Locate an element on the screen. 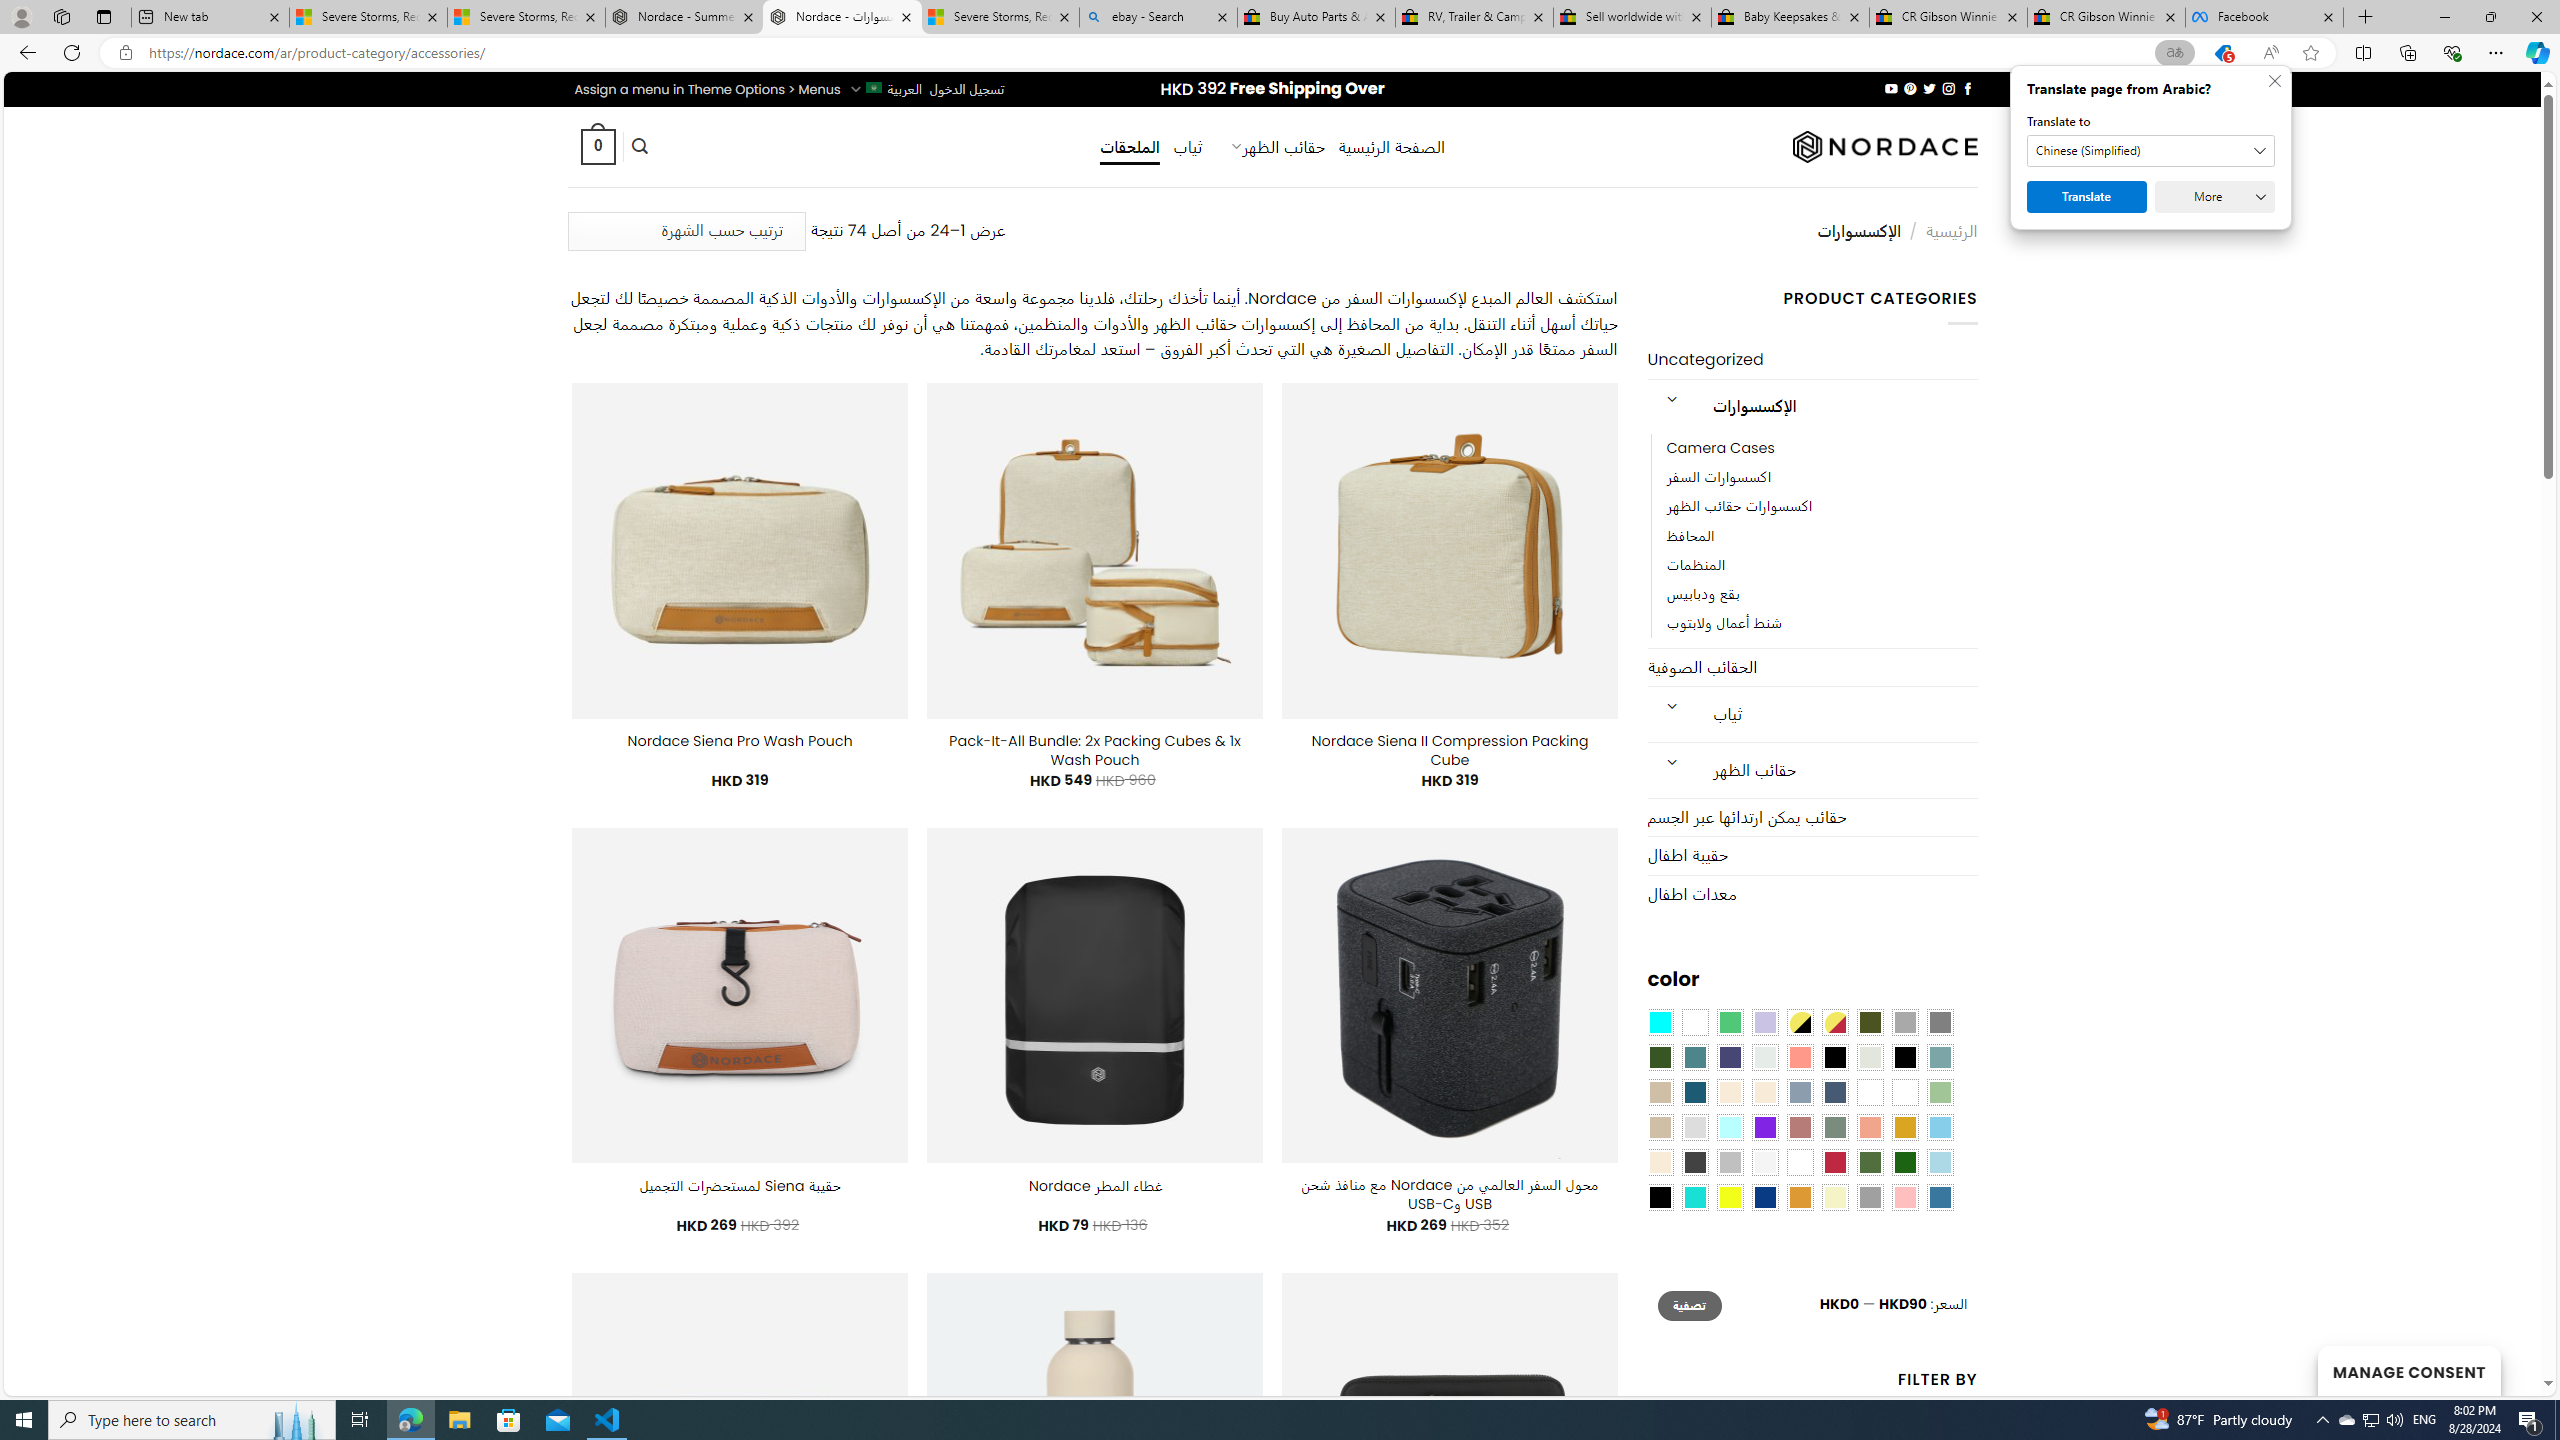  Light Purple is located at coordinates (1765, 1022).